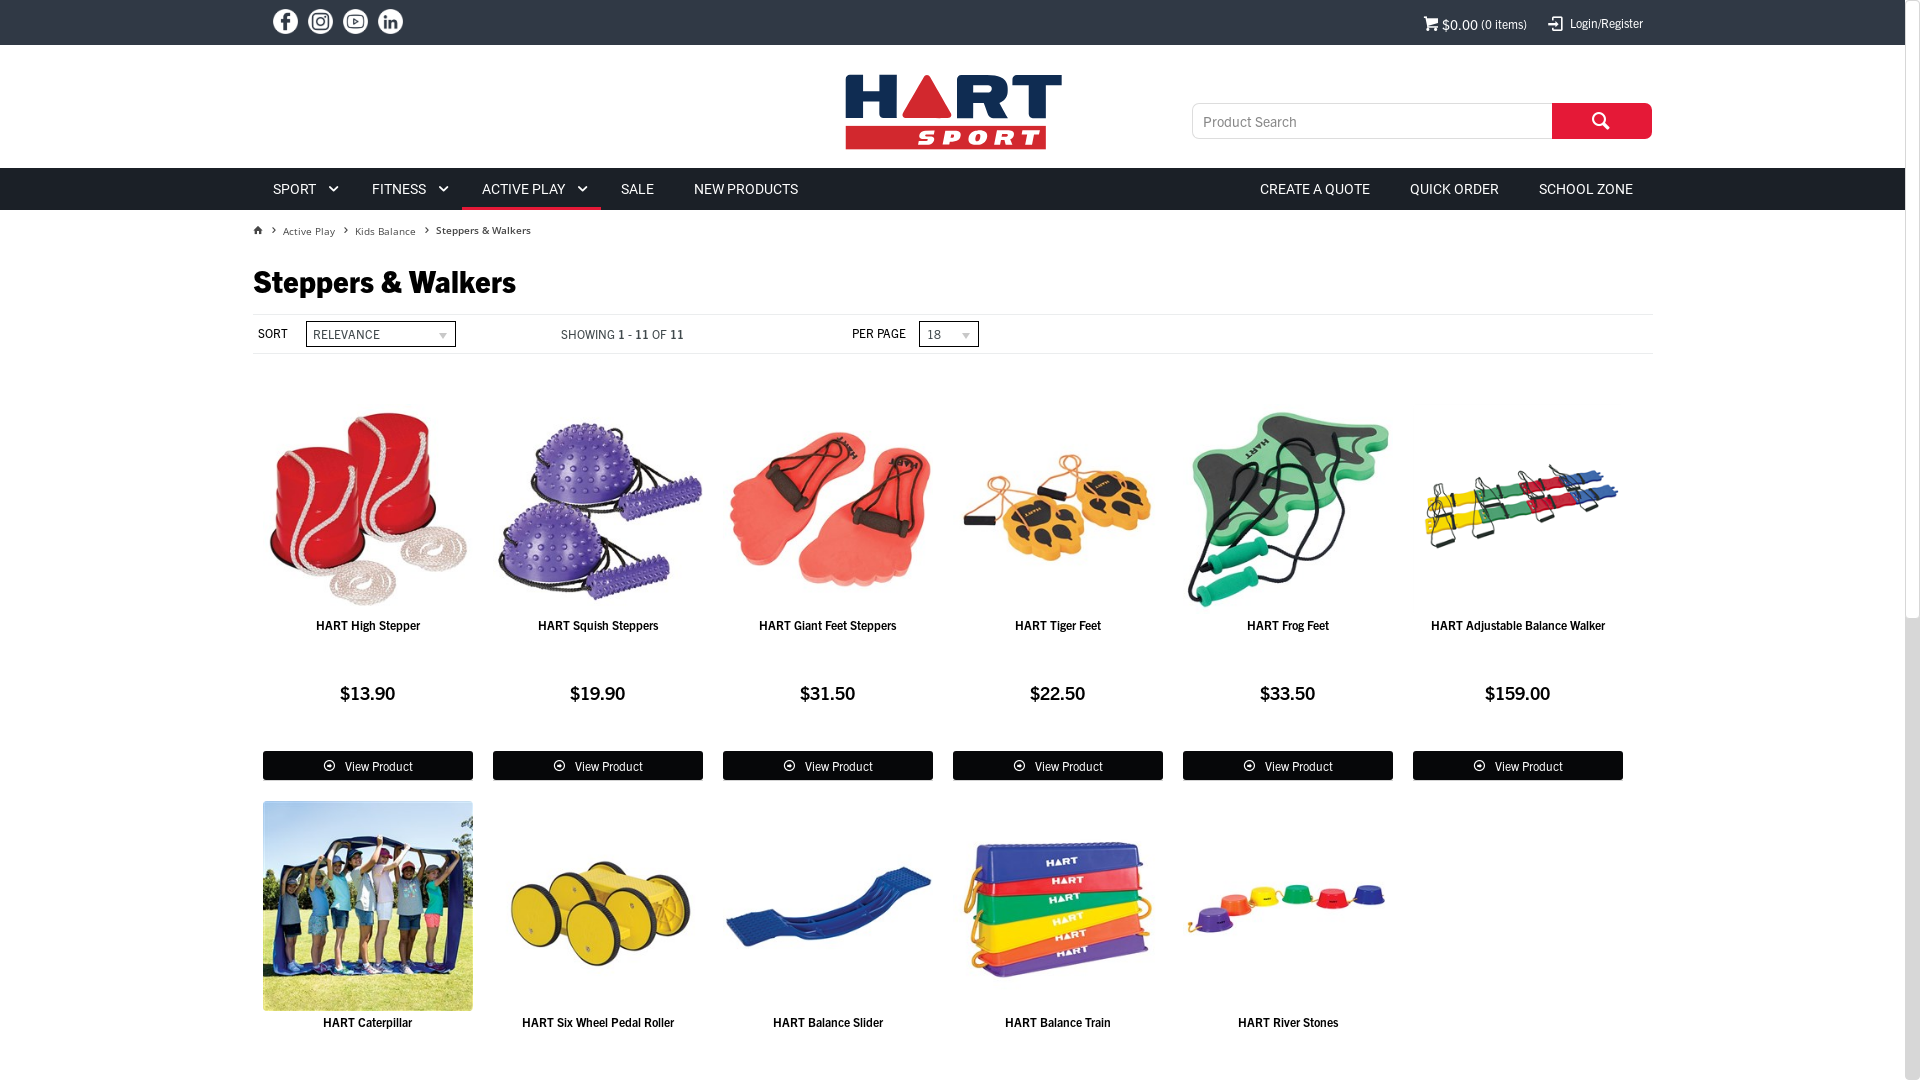  What do you see at coordinates (596, 906) in the screenshot?
I see `HART Six Wheel Pedal Roller ` at bounding box center [596, 906].